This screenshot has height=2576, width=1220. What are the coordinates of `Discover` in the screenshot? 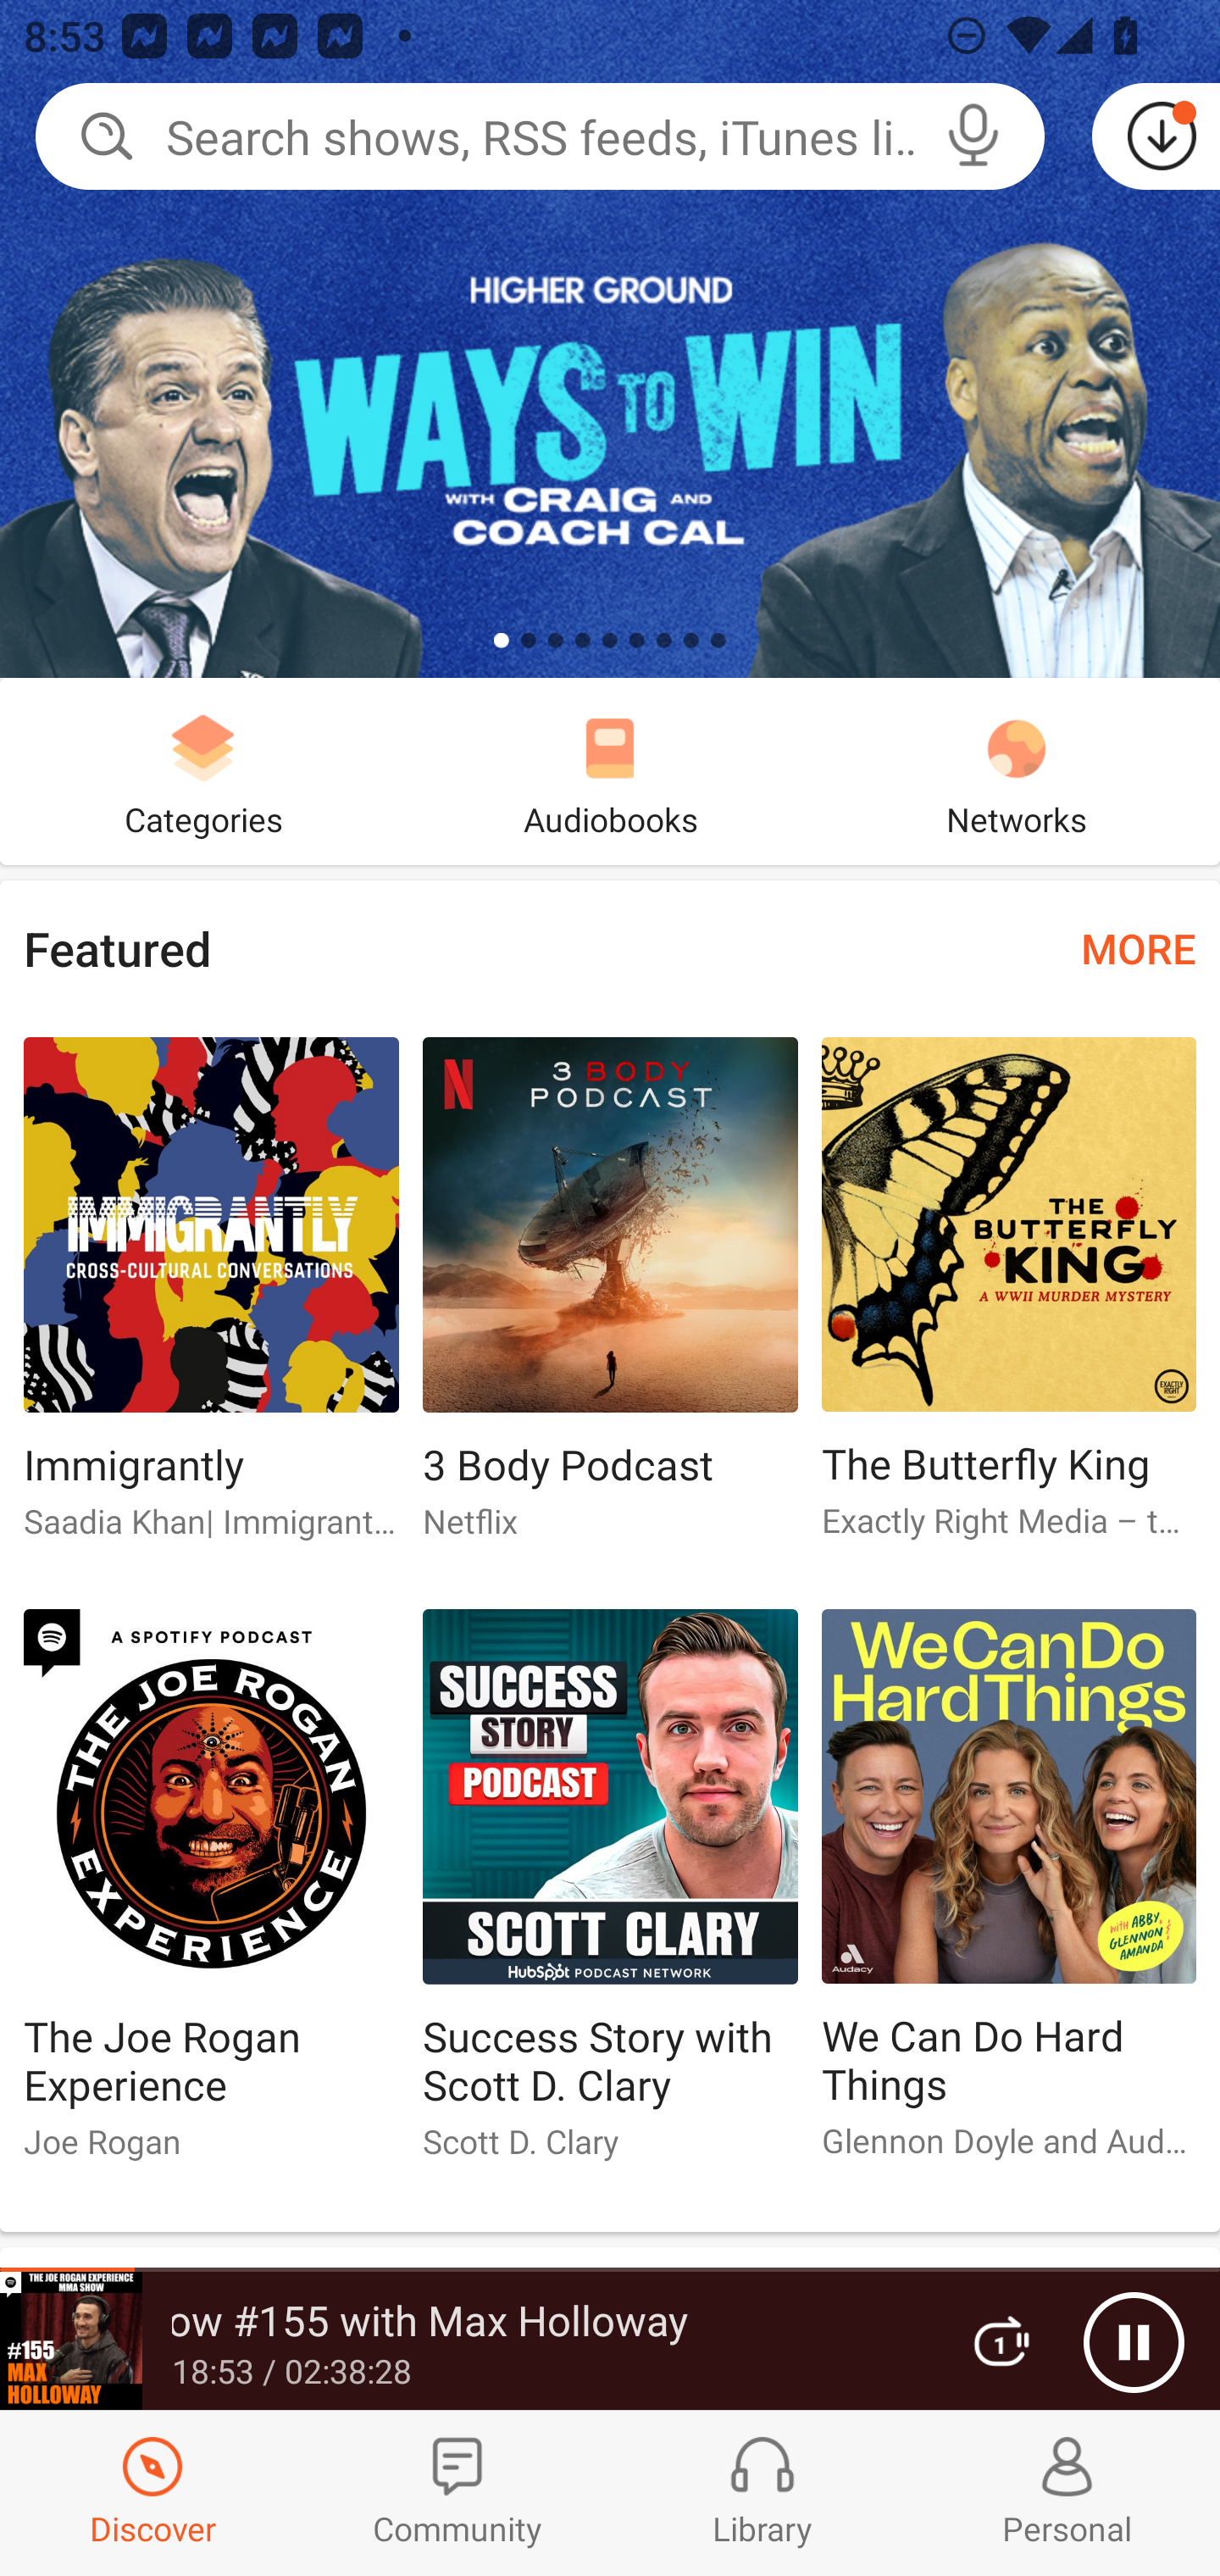 It's located at (152, 2493).